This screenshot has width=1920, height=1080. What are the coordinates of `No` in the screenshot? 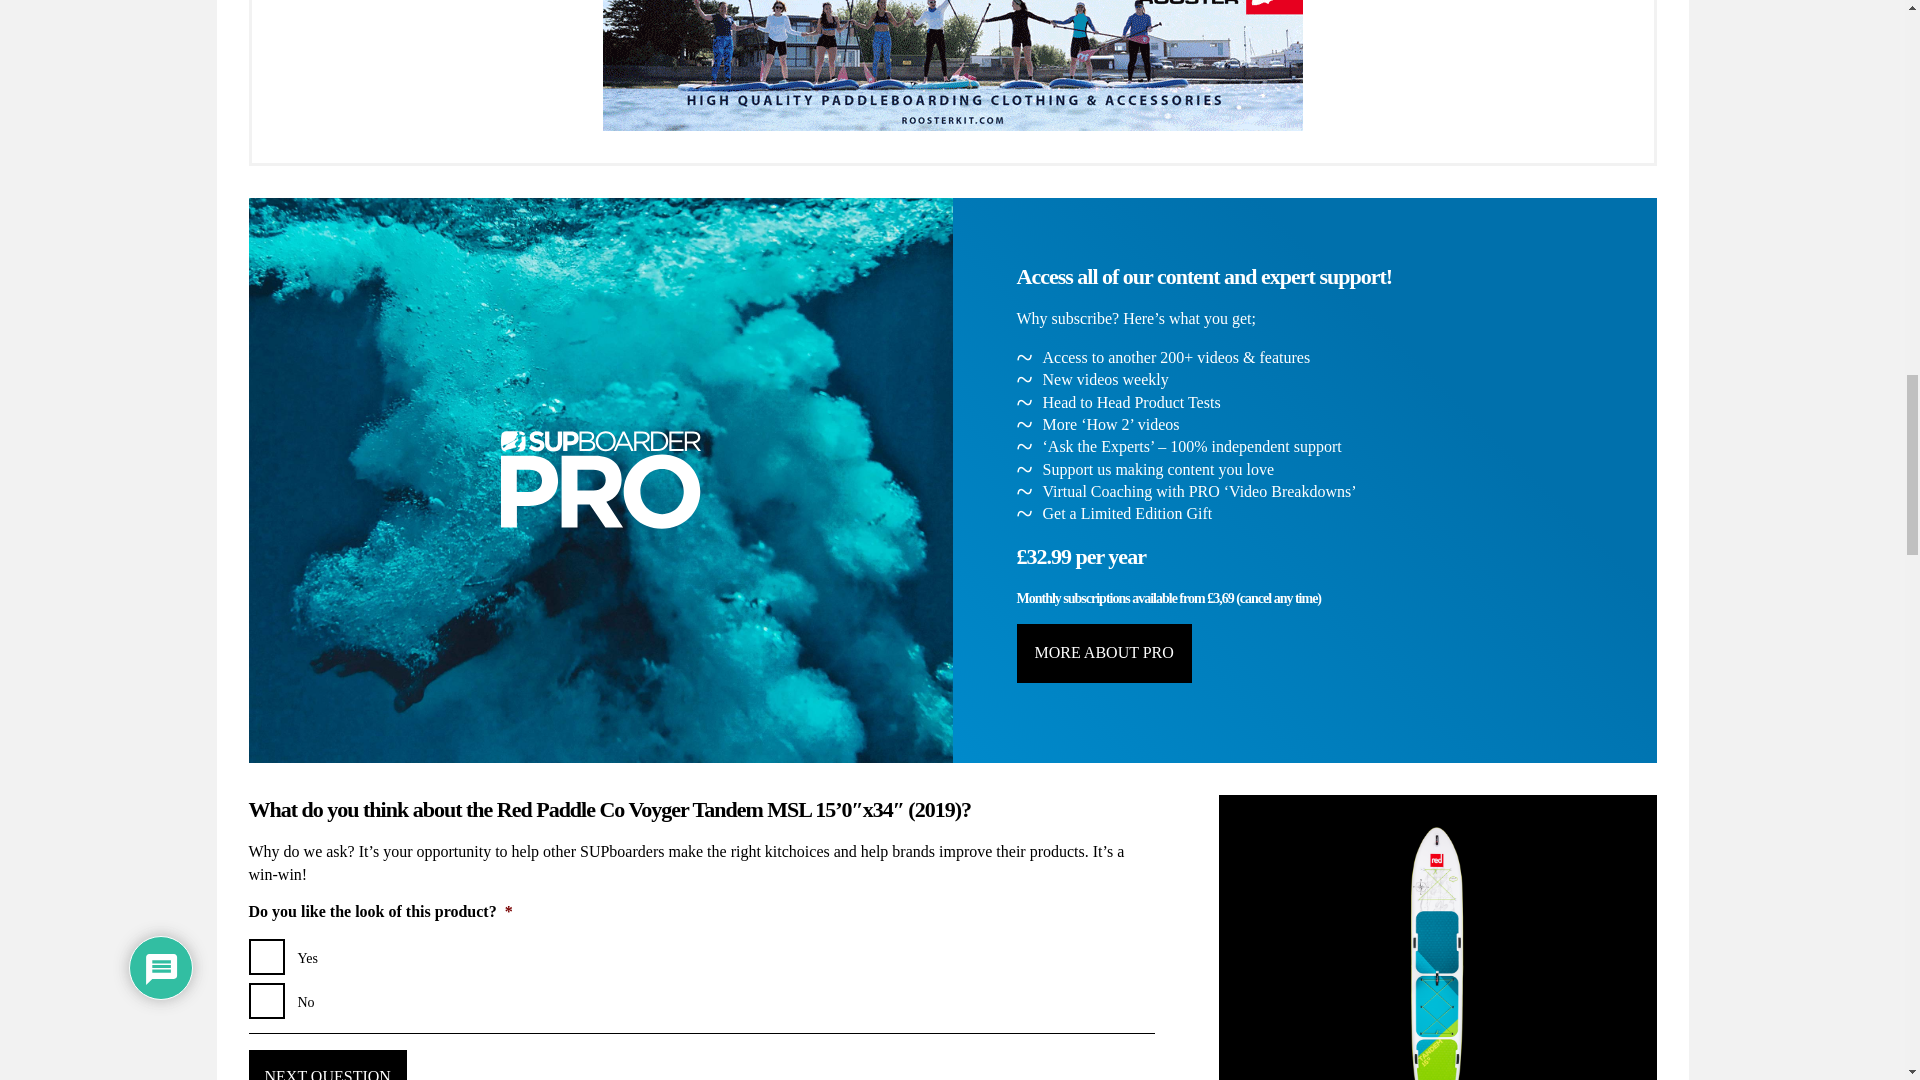 It's located at (266, 1000).